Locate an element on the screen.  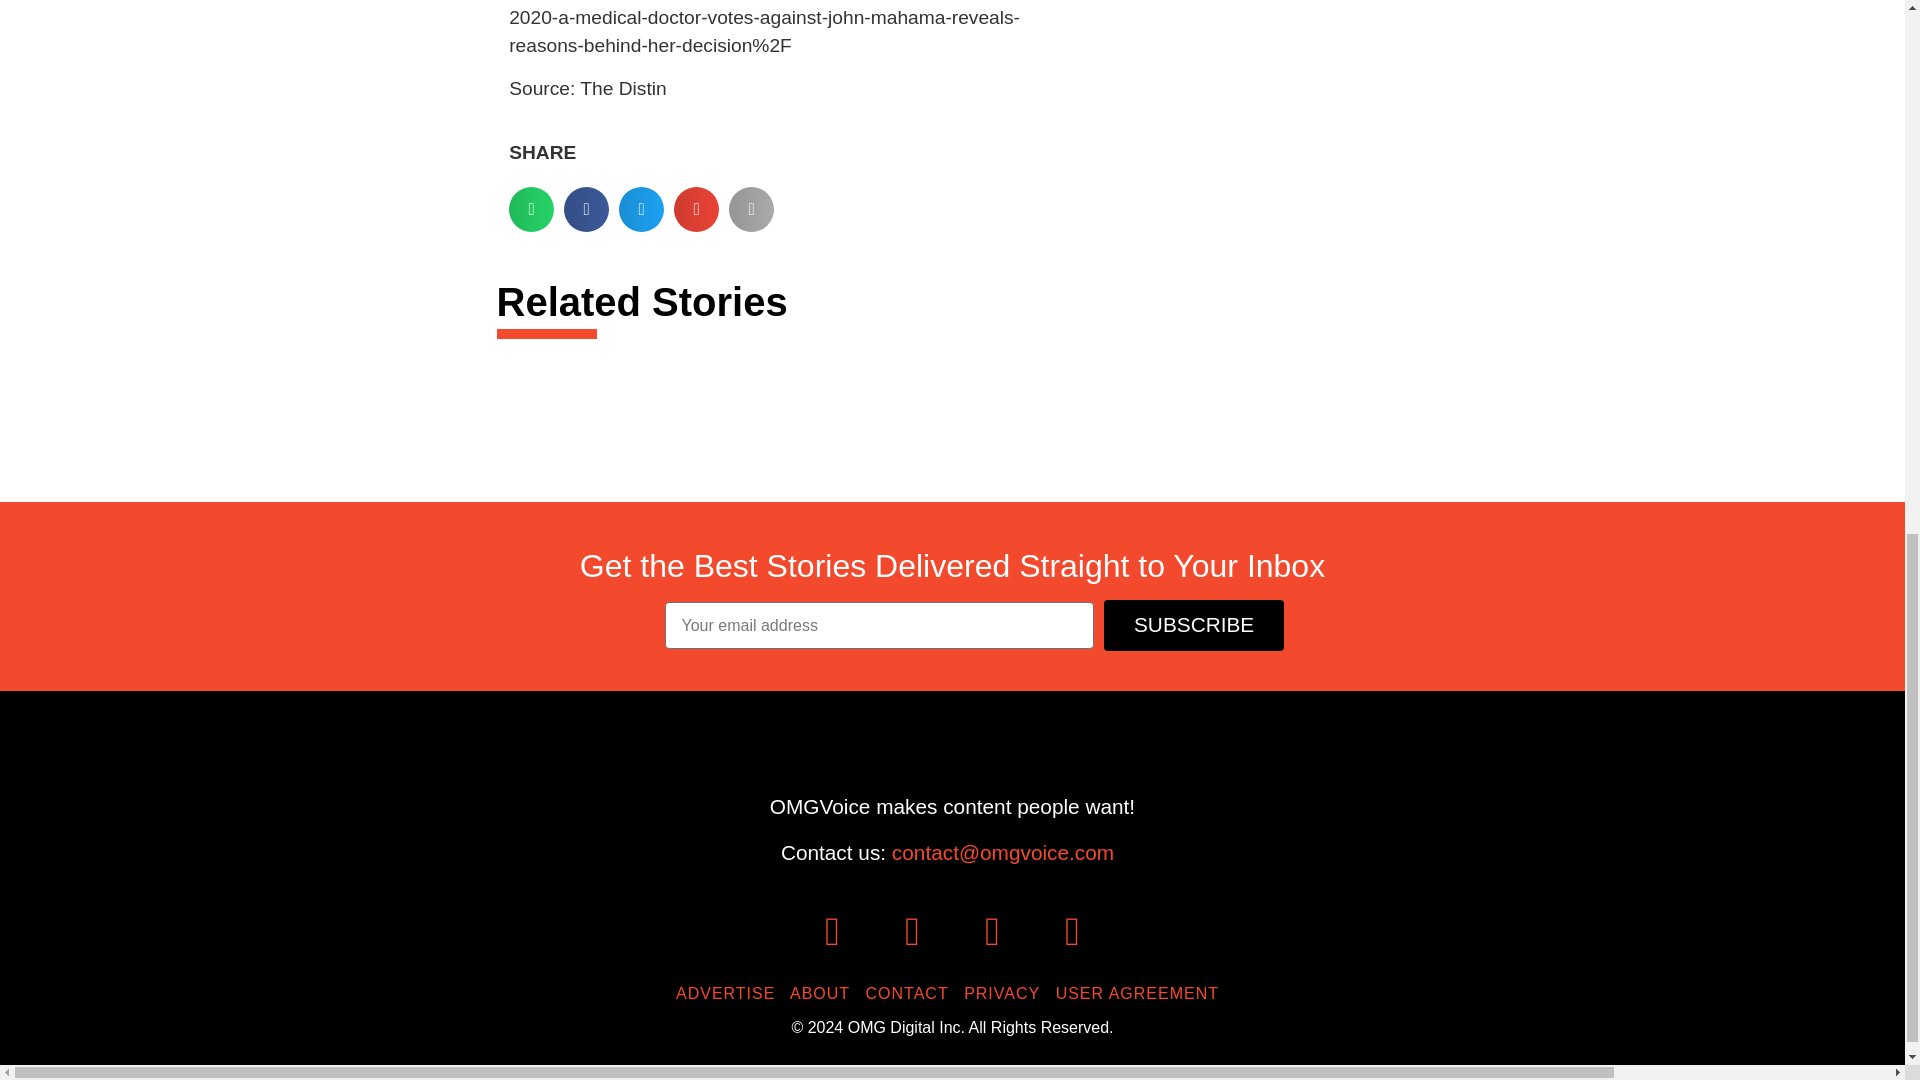
ABOUT is located at coordinates (824, 993).